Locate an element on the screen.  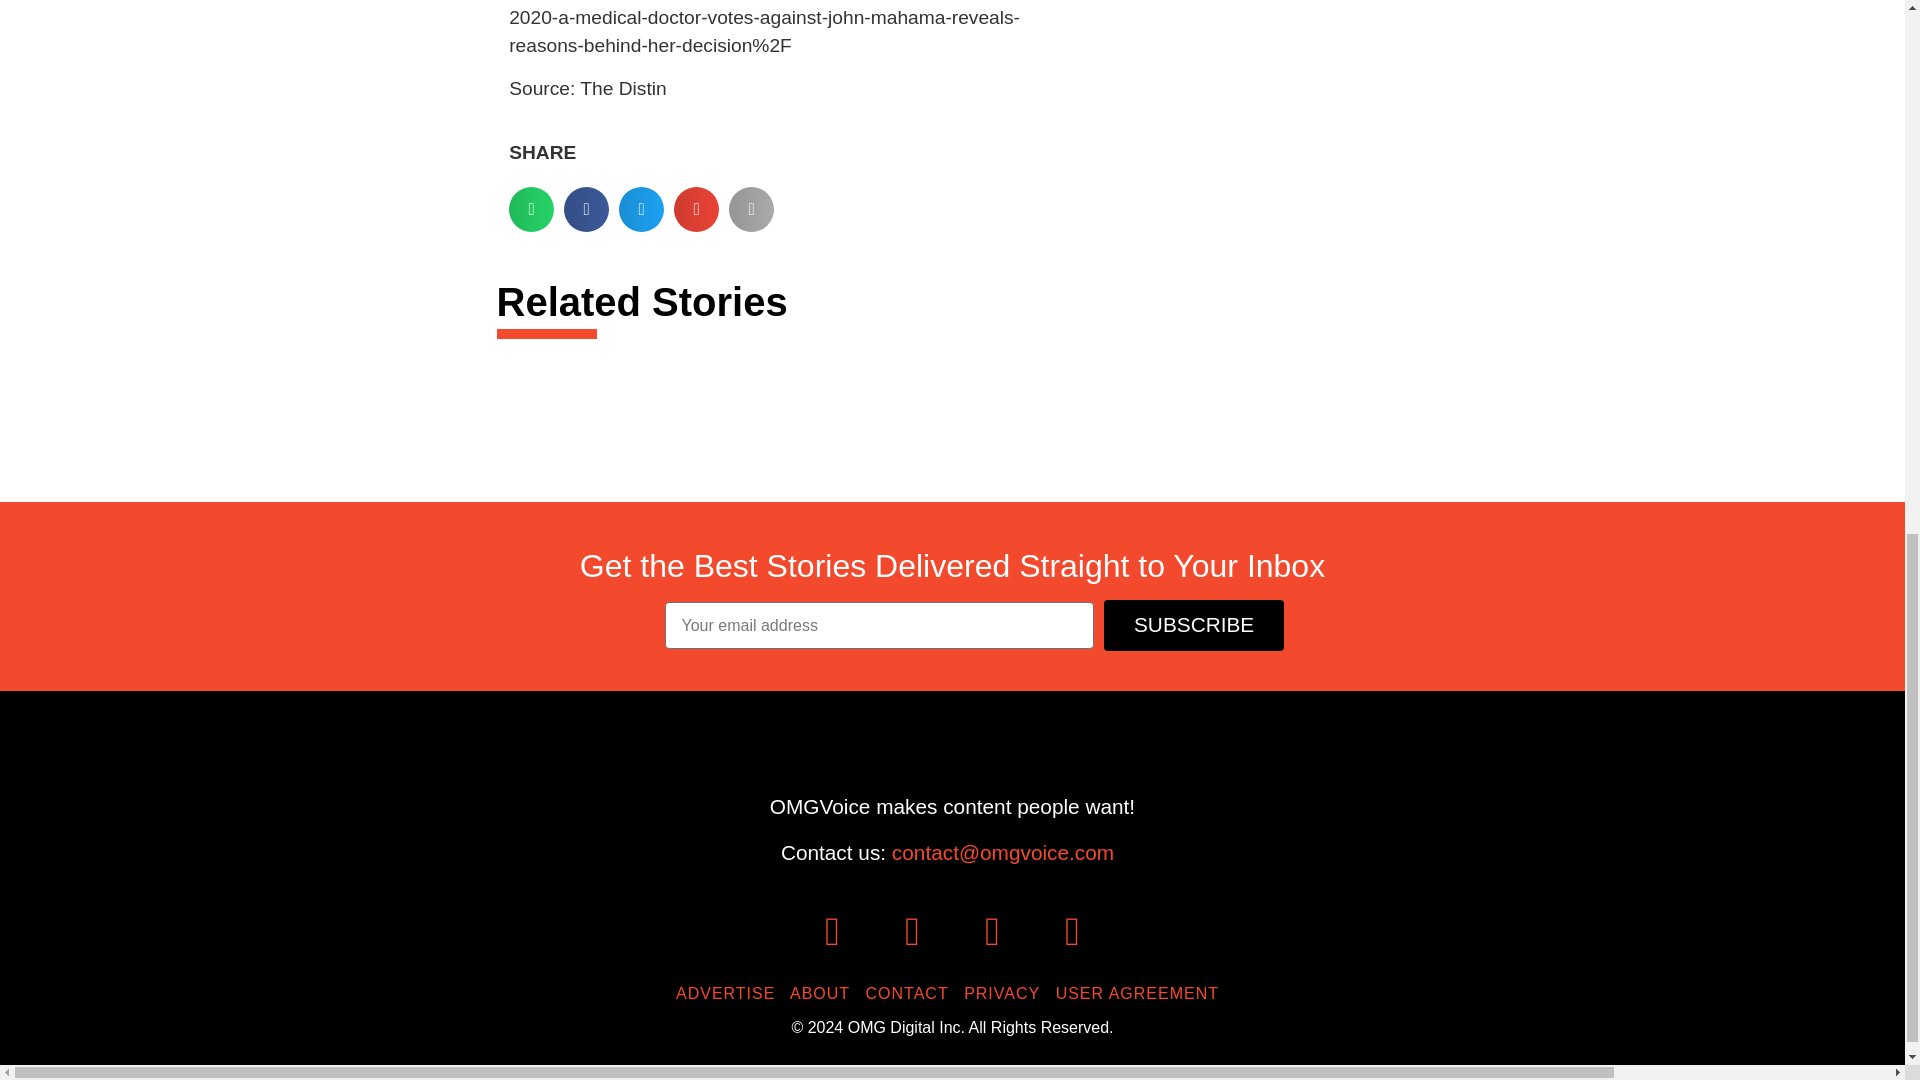
ABOUT is located at coordinates (824, 993).